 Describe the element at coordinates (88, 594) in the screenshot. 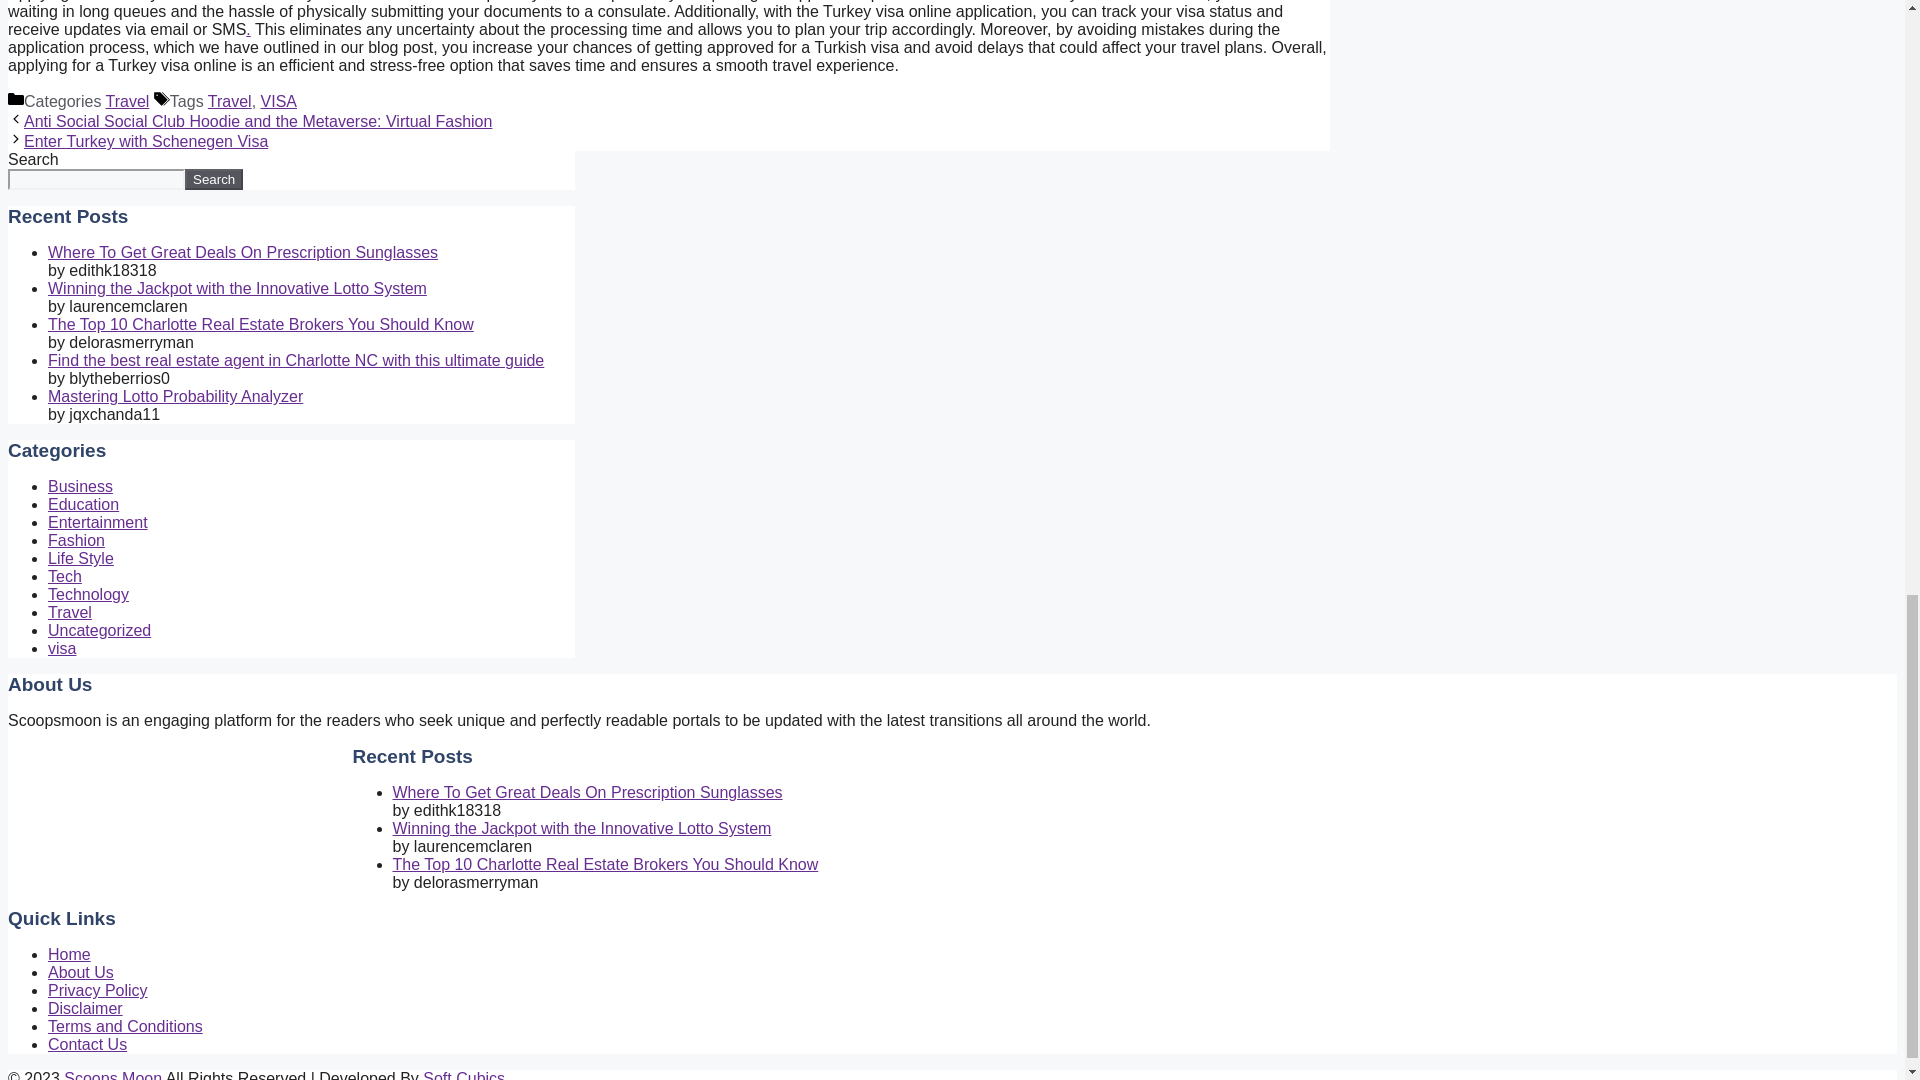

I see `Technology` at that location.